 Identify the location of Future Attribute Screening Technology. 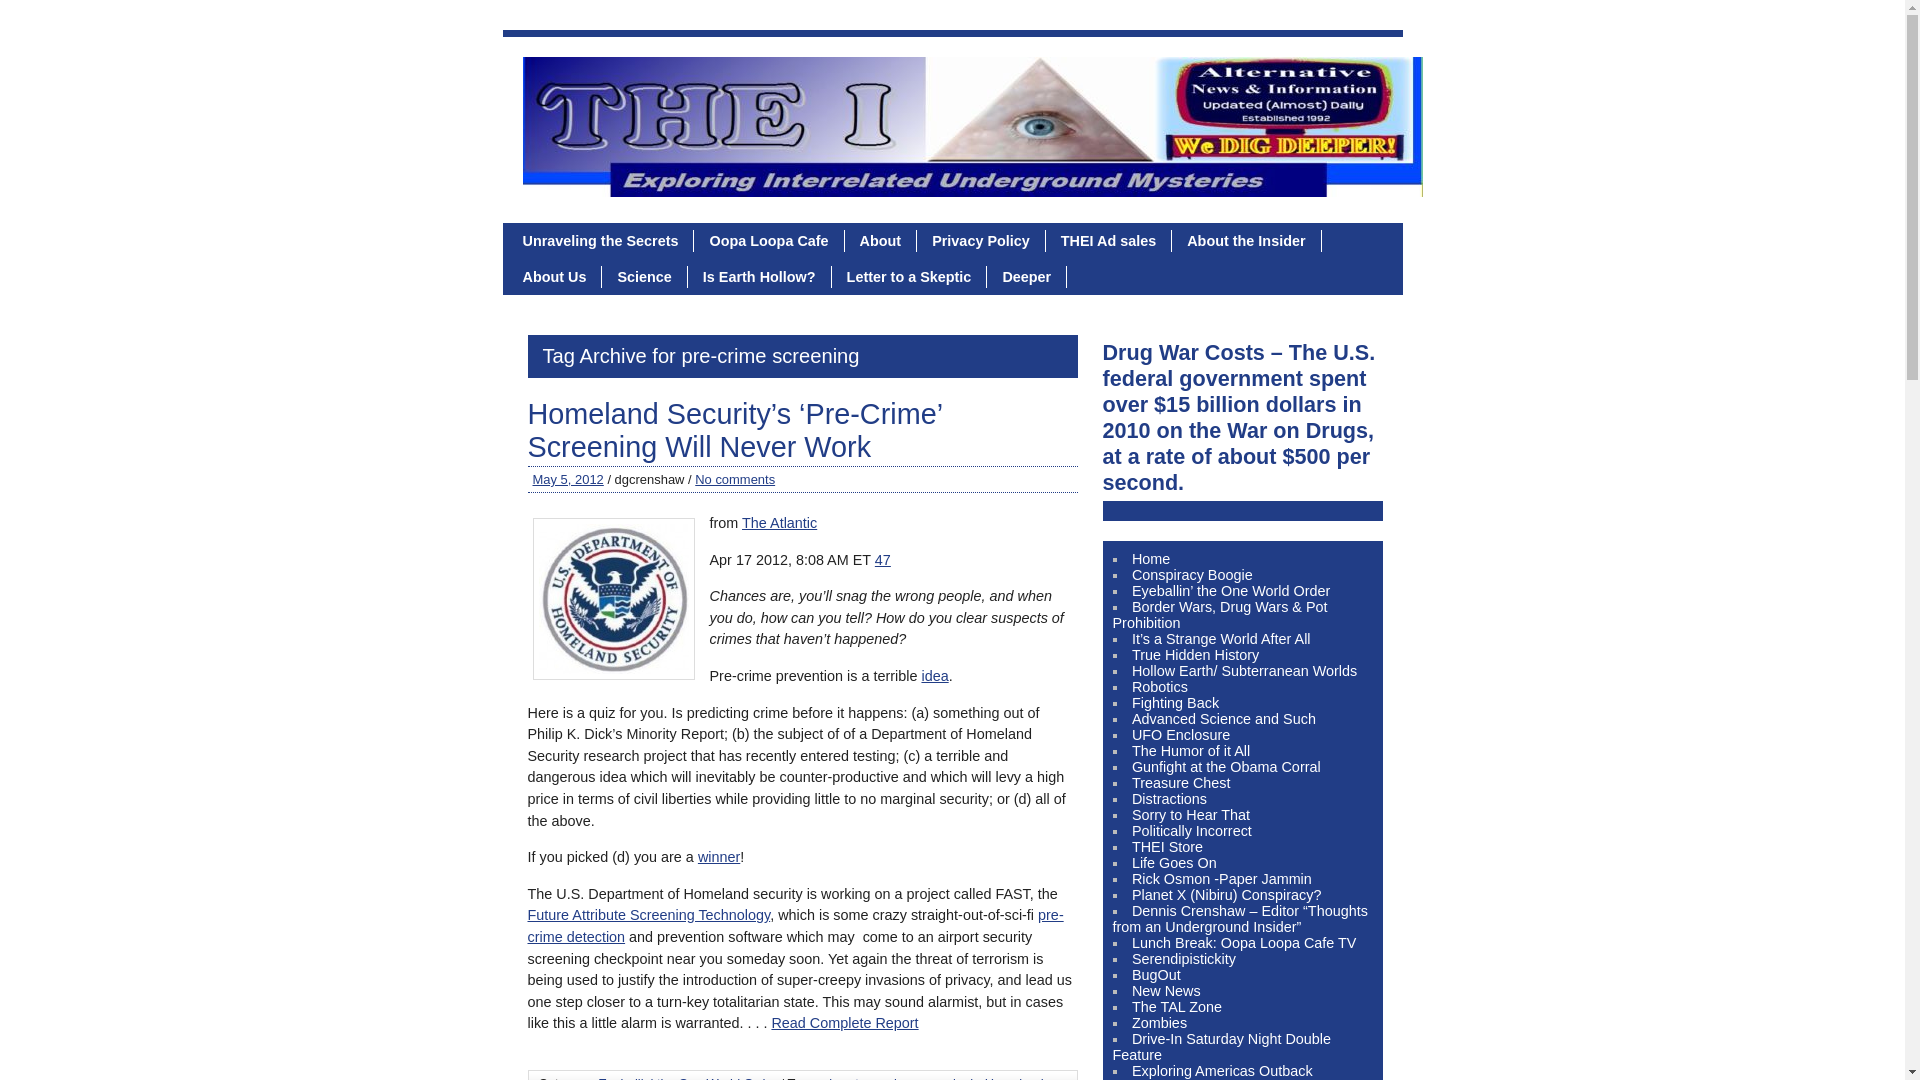
(650, 915).